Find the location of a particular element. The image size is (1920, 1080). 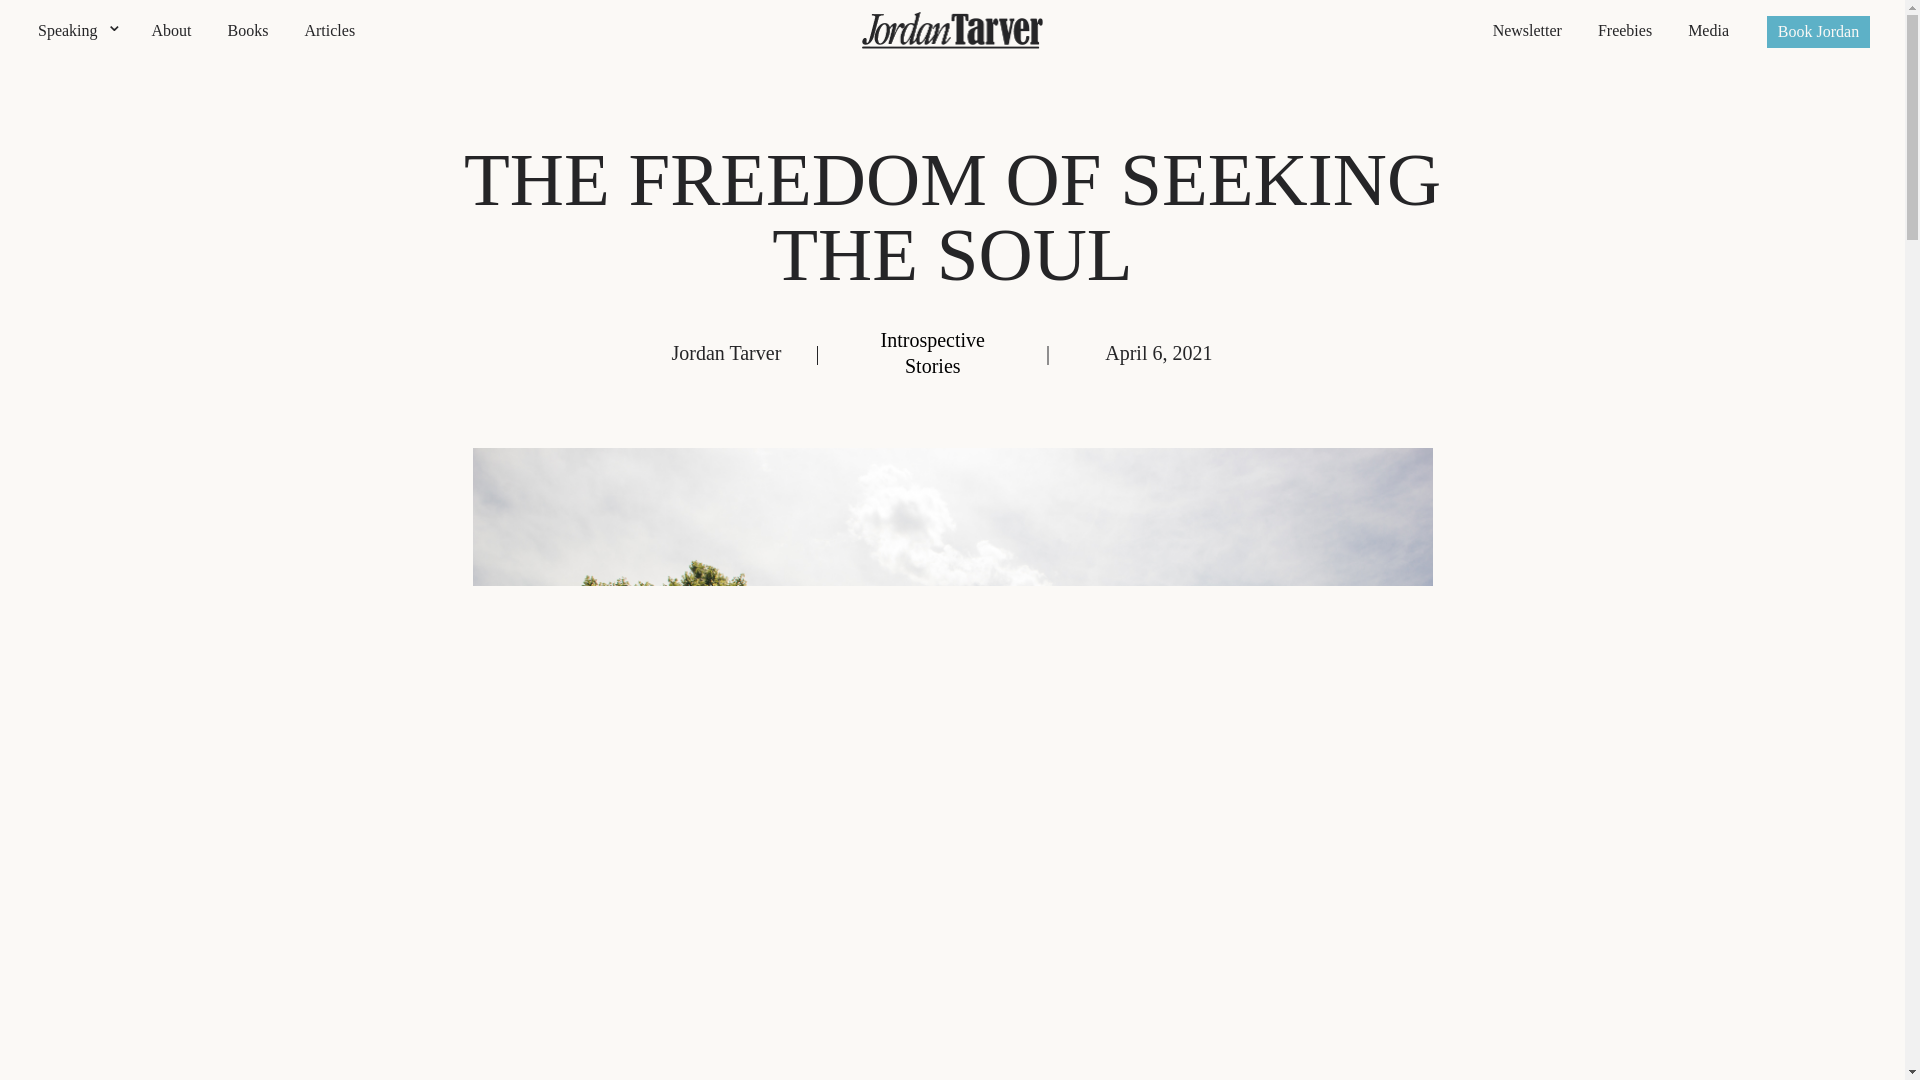

Newsletter is located at coordinates (1527, 30).